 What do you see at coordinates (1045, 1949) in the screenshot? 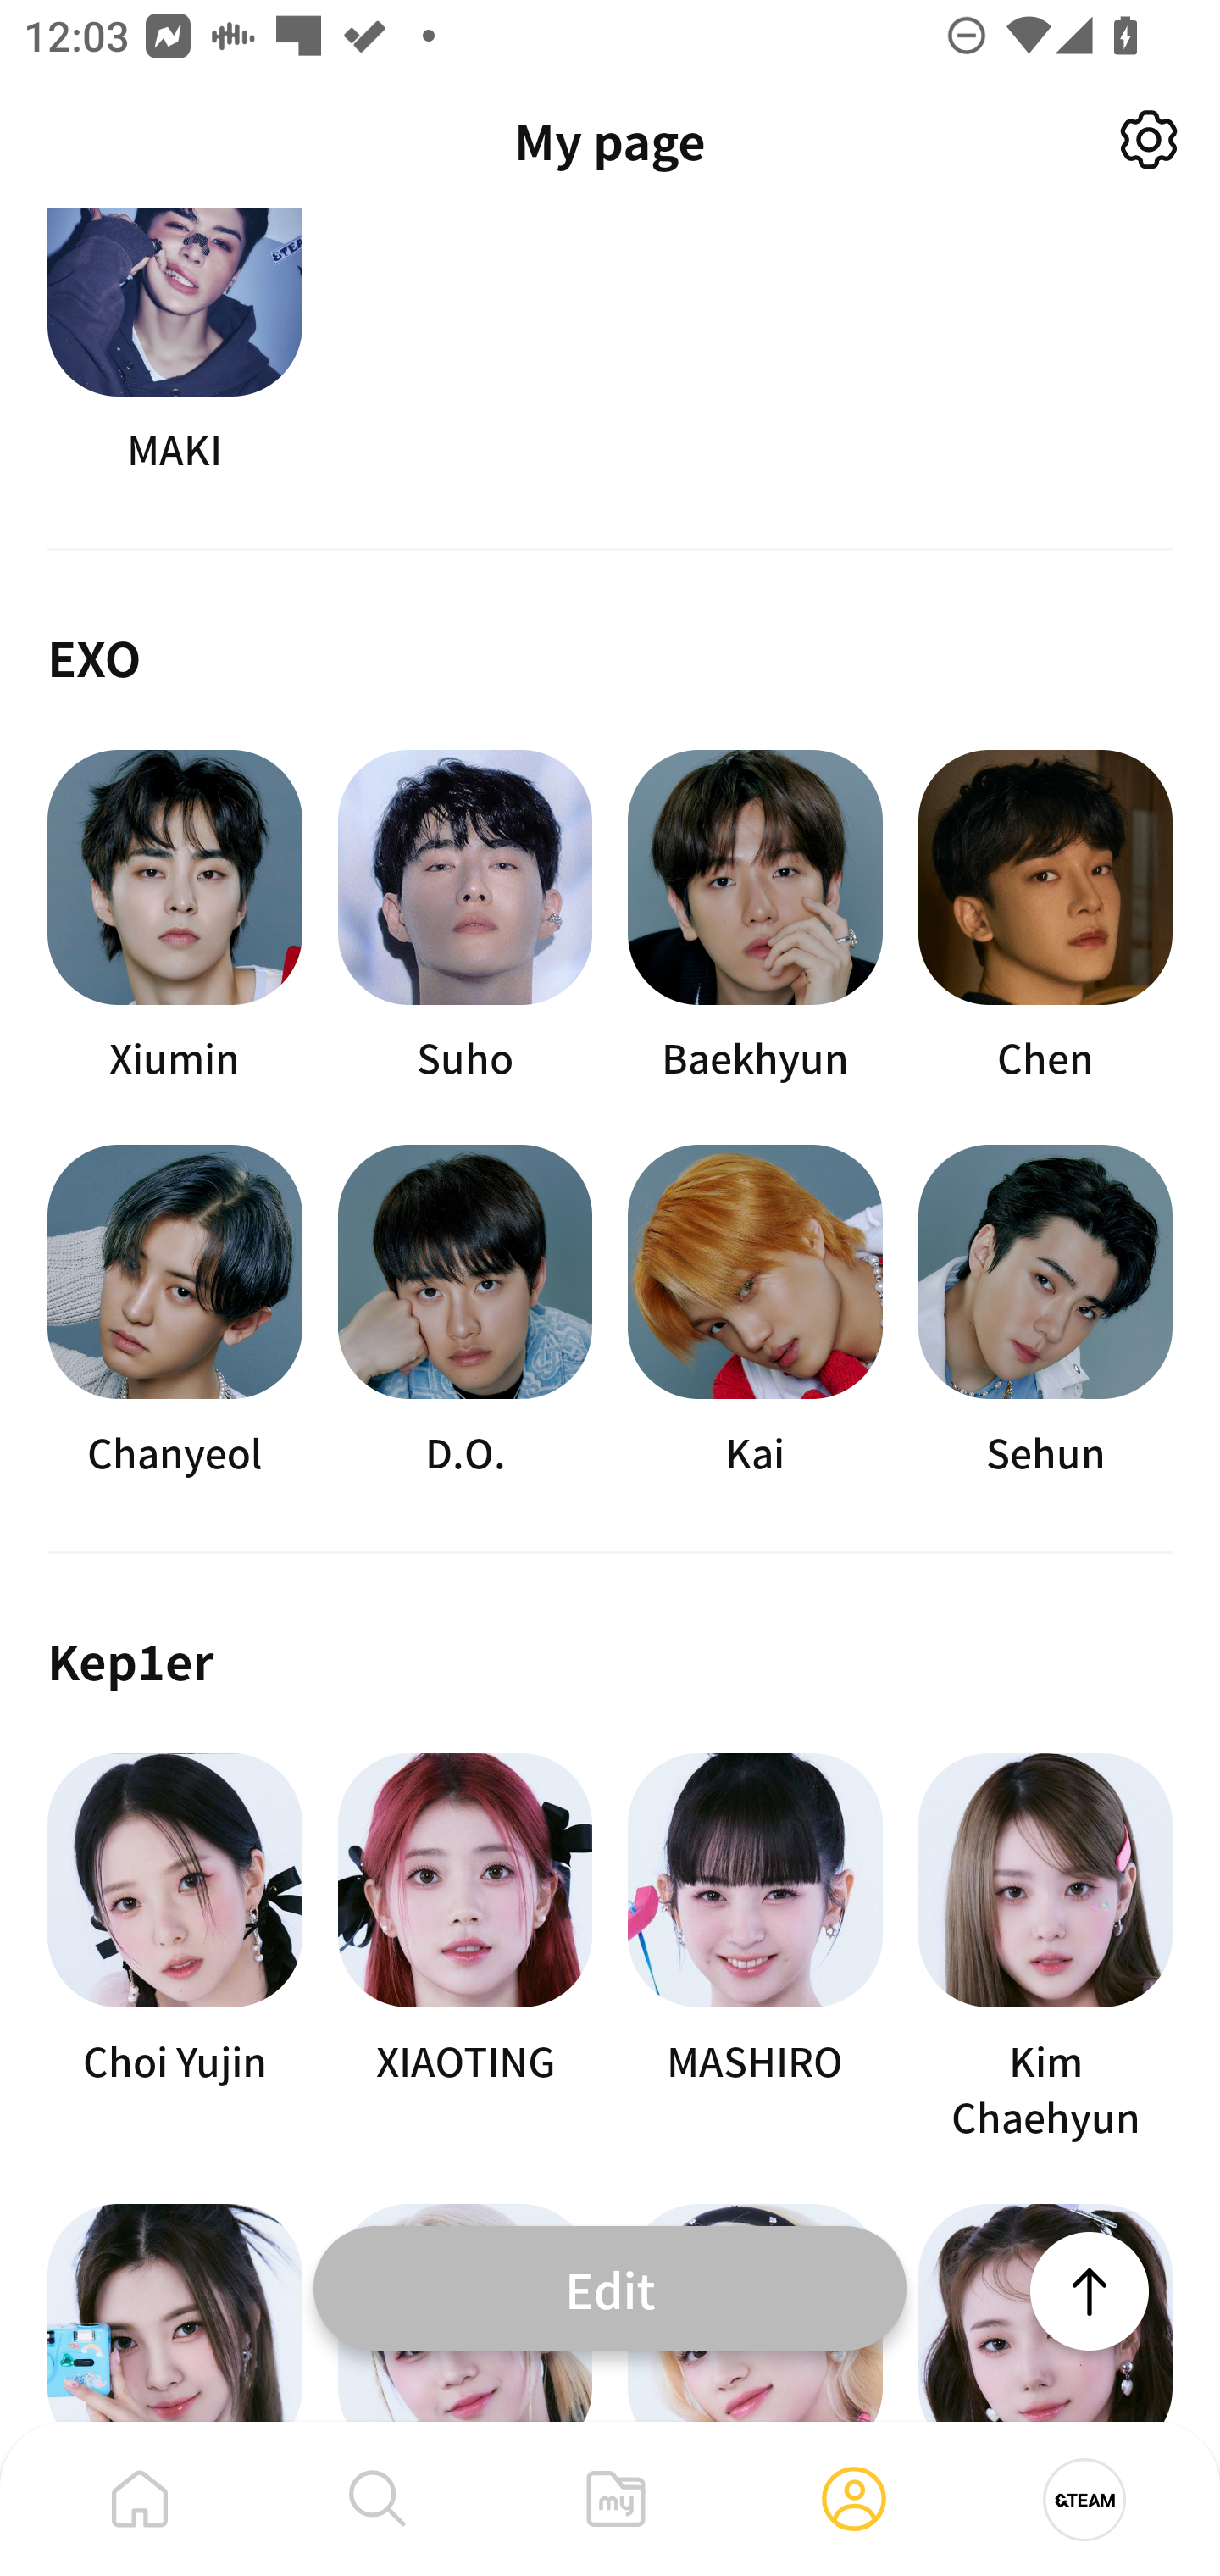
I see `Kim Chaehyun` at bounding box center [1045, 1949].